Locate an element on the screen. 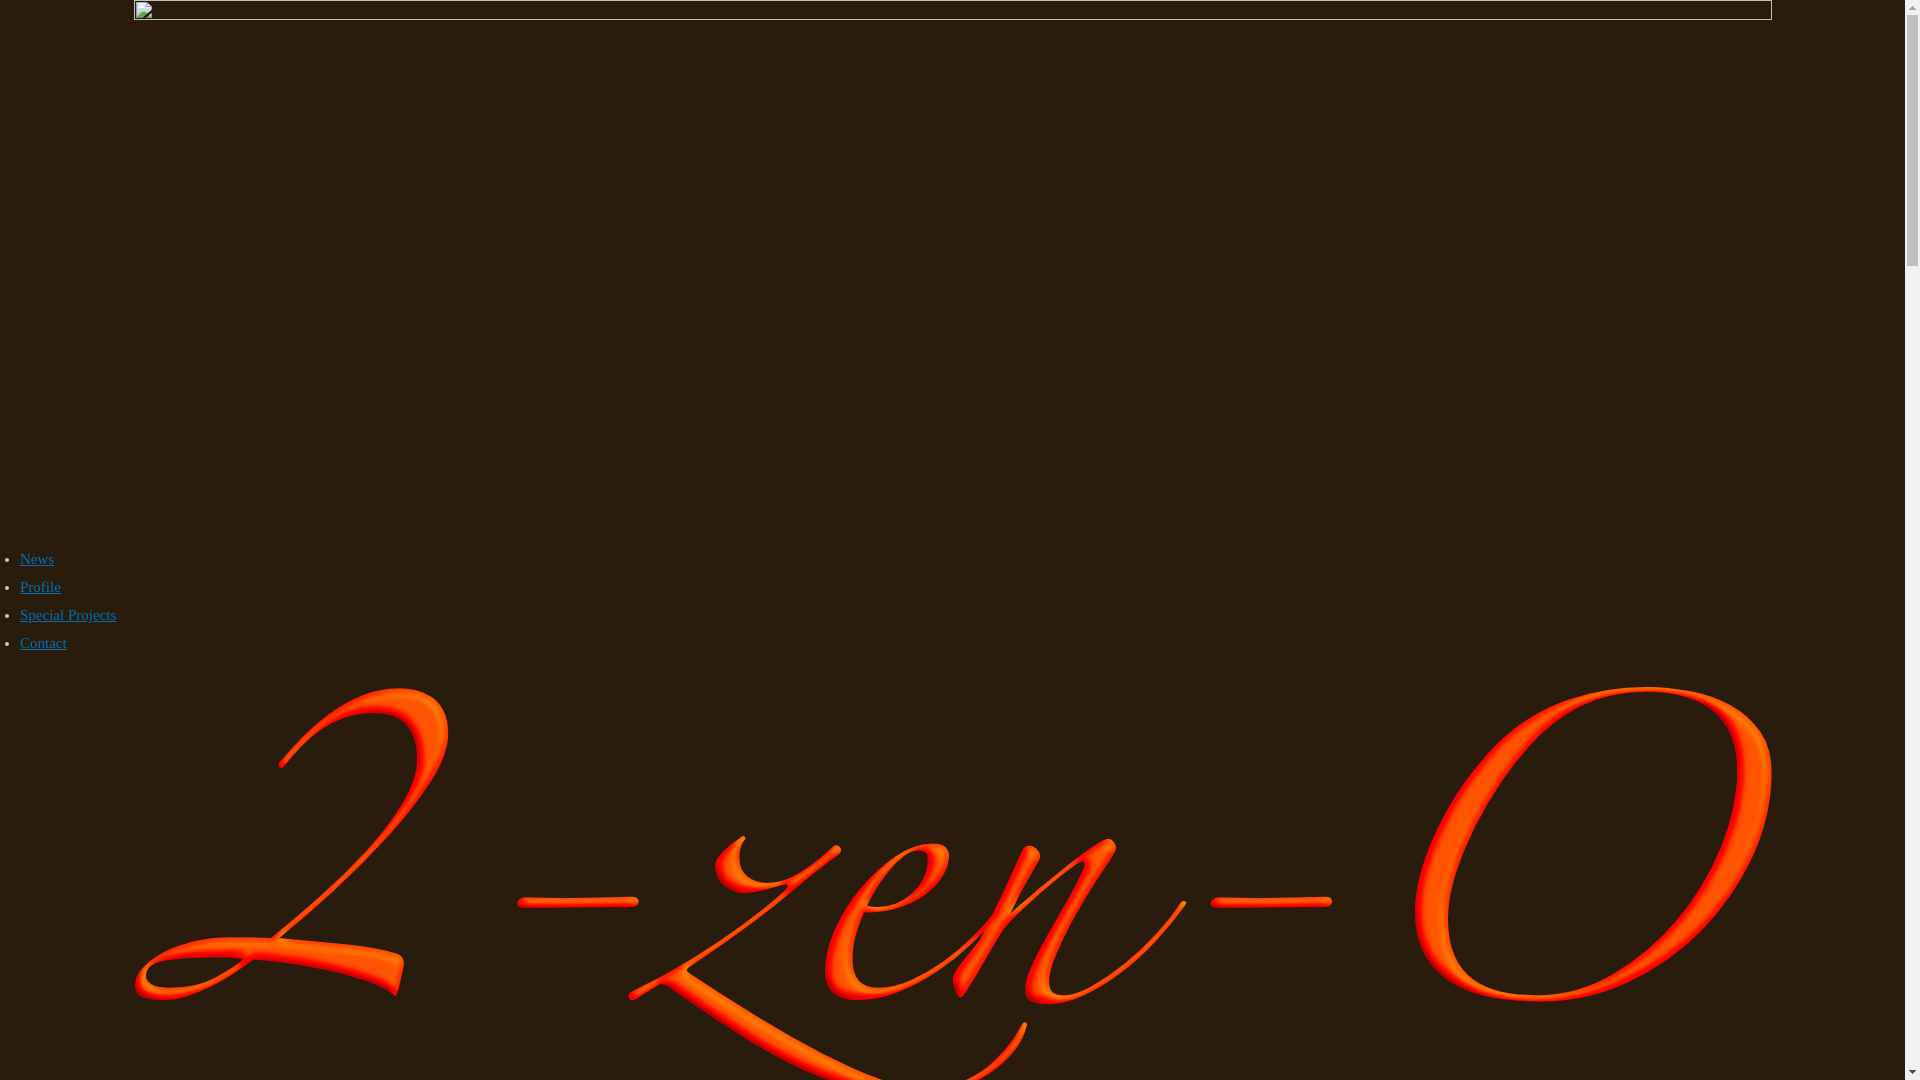 This screenshot has width=1920, height=1080. Contact is located at coordinates (44, 642).